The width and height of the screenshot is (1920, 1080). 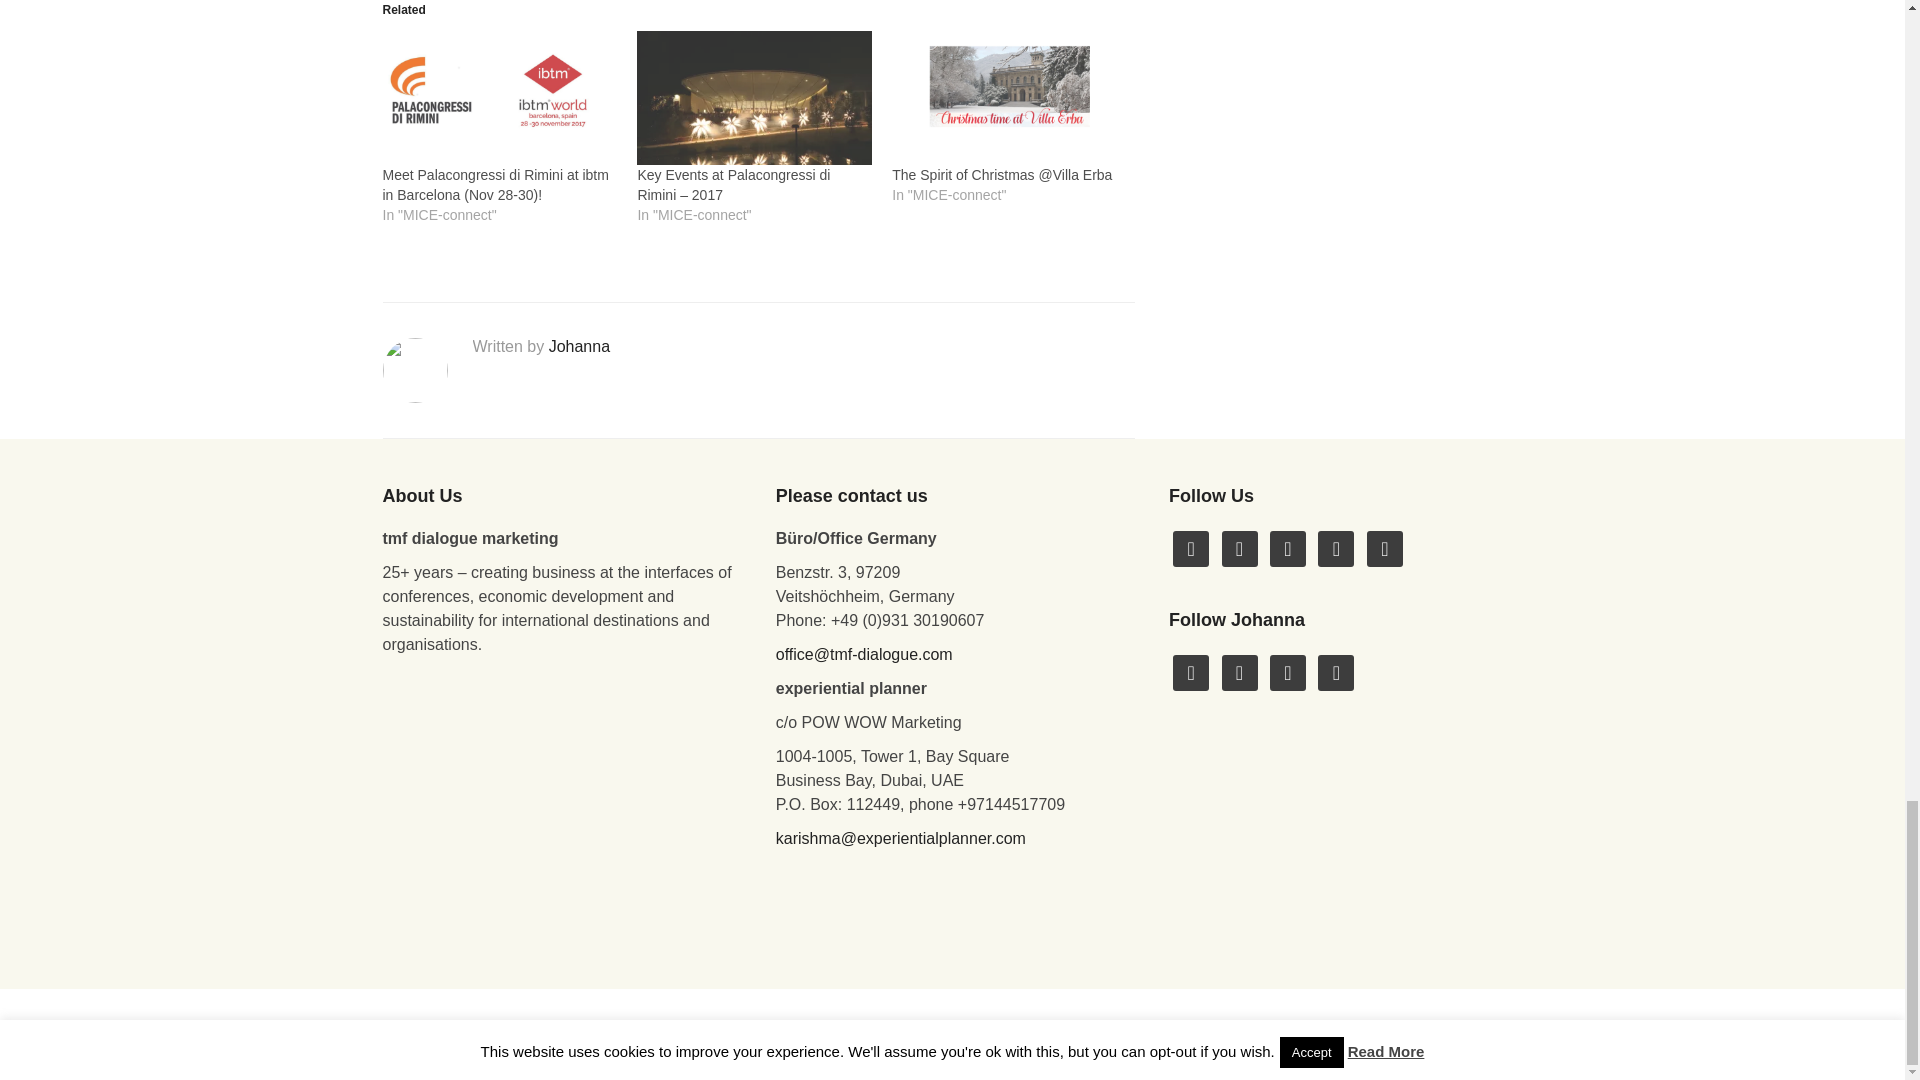 What do you see at coordinates (1239, 547) in the screenshot?
I see `Follow Me` at bounding box center [1239, 547].